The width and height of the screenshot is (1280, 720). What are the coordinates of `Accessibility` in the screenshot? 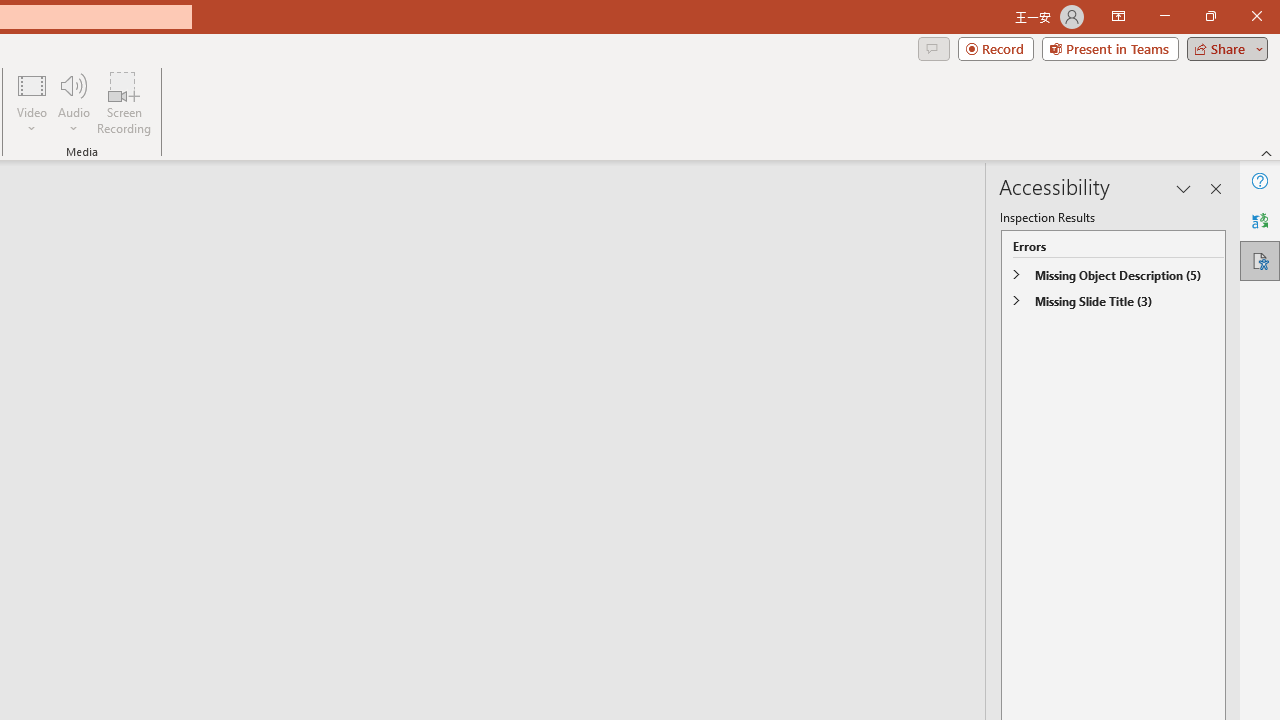 It's located at (1260, 260).